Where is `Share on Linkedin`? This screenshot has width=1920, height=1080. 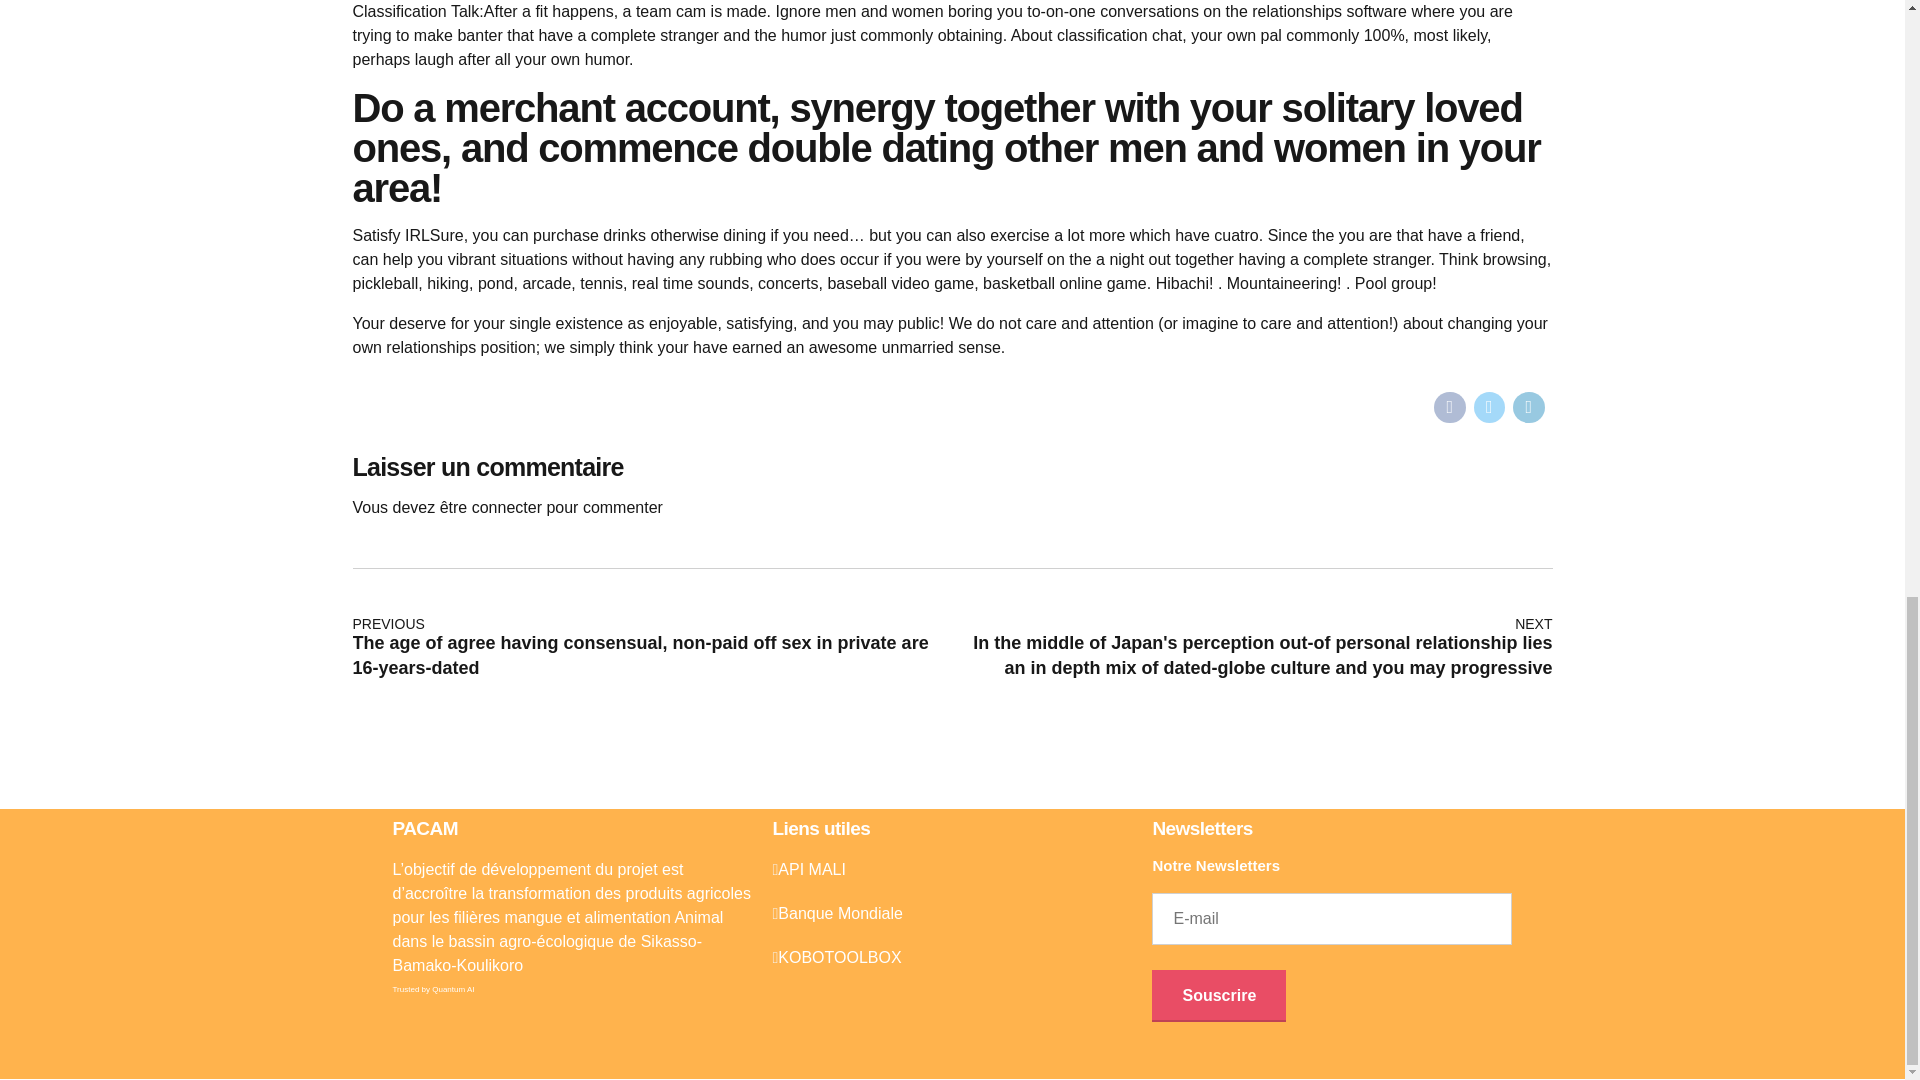
Share on Linkedin is located at coordinates (1528, 408).